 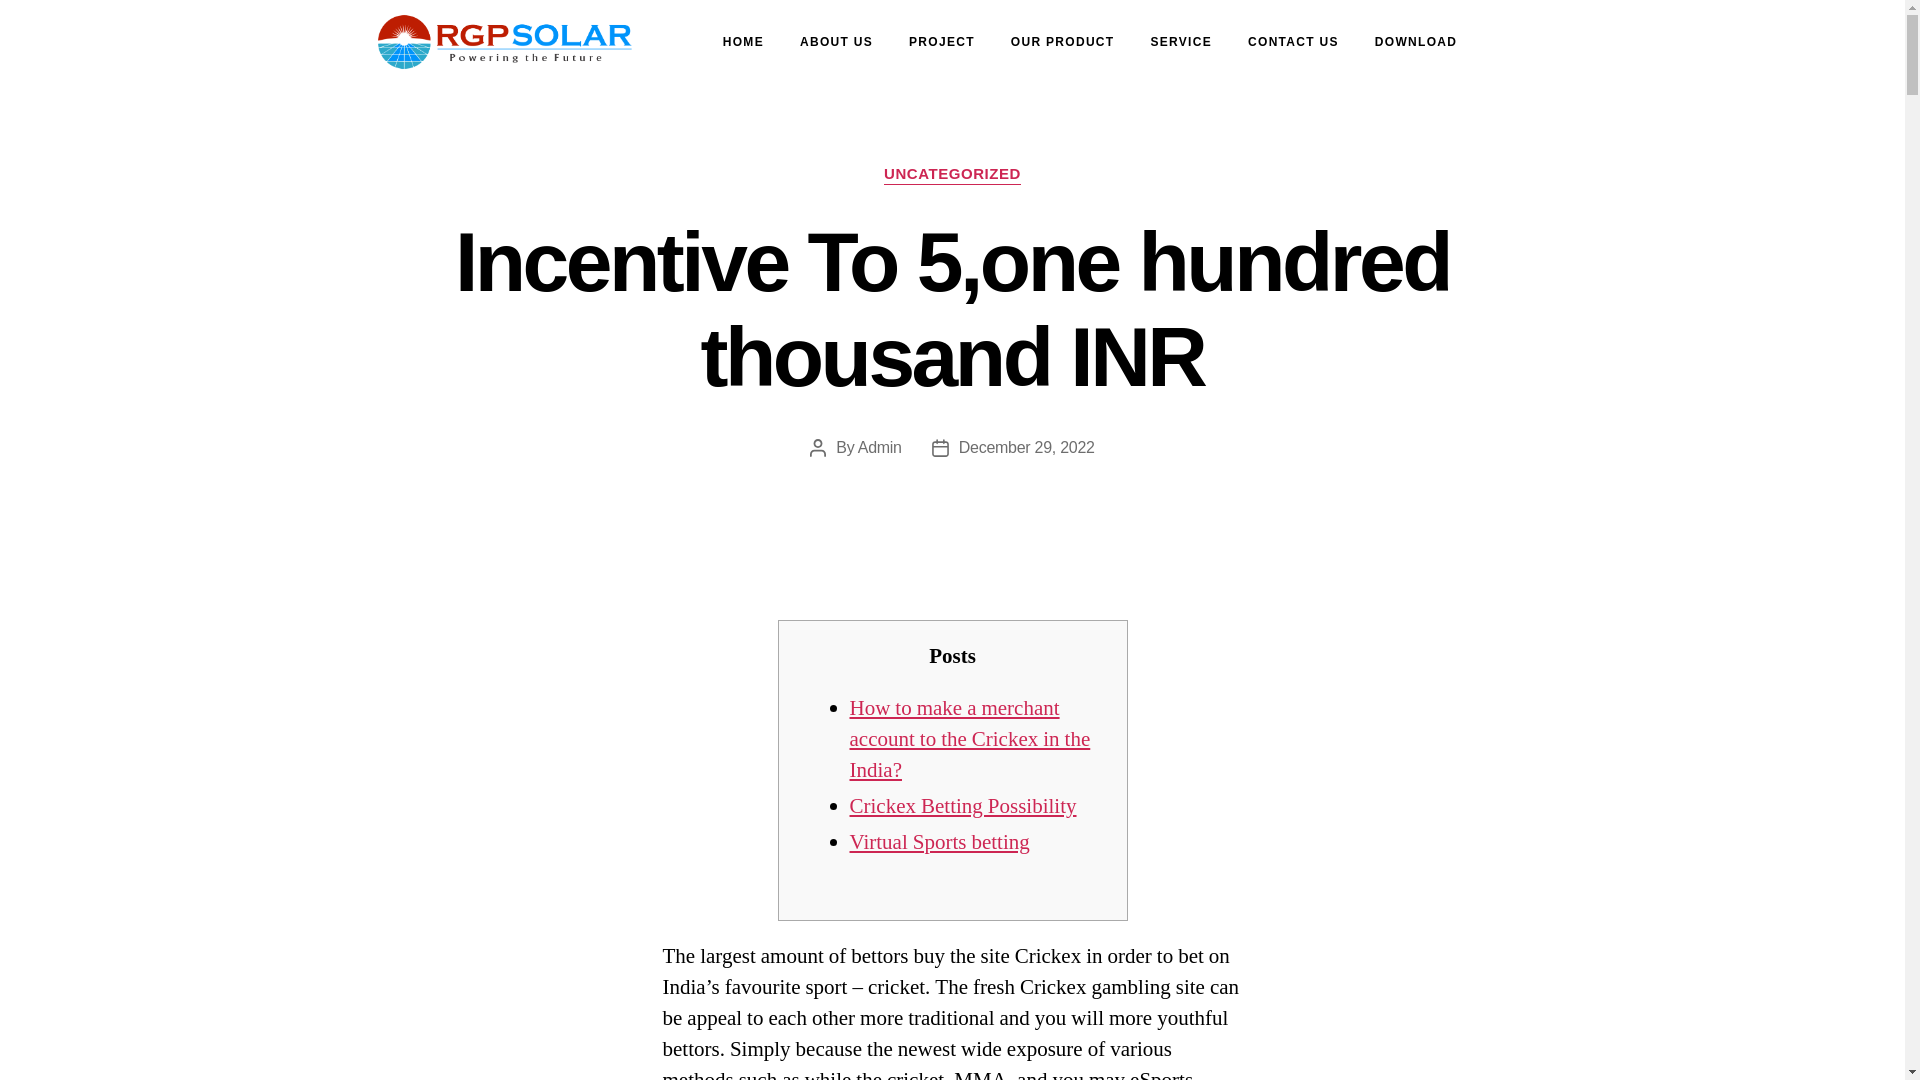 I want to click on ABOUT US, so click(x=836, y=42).